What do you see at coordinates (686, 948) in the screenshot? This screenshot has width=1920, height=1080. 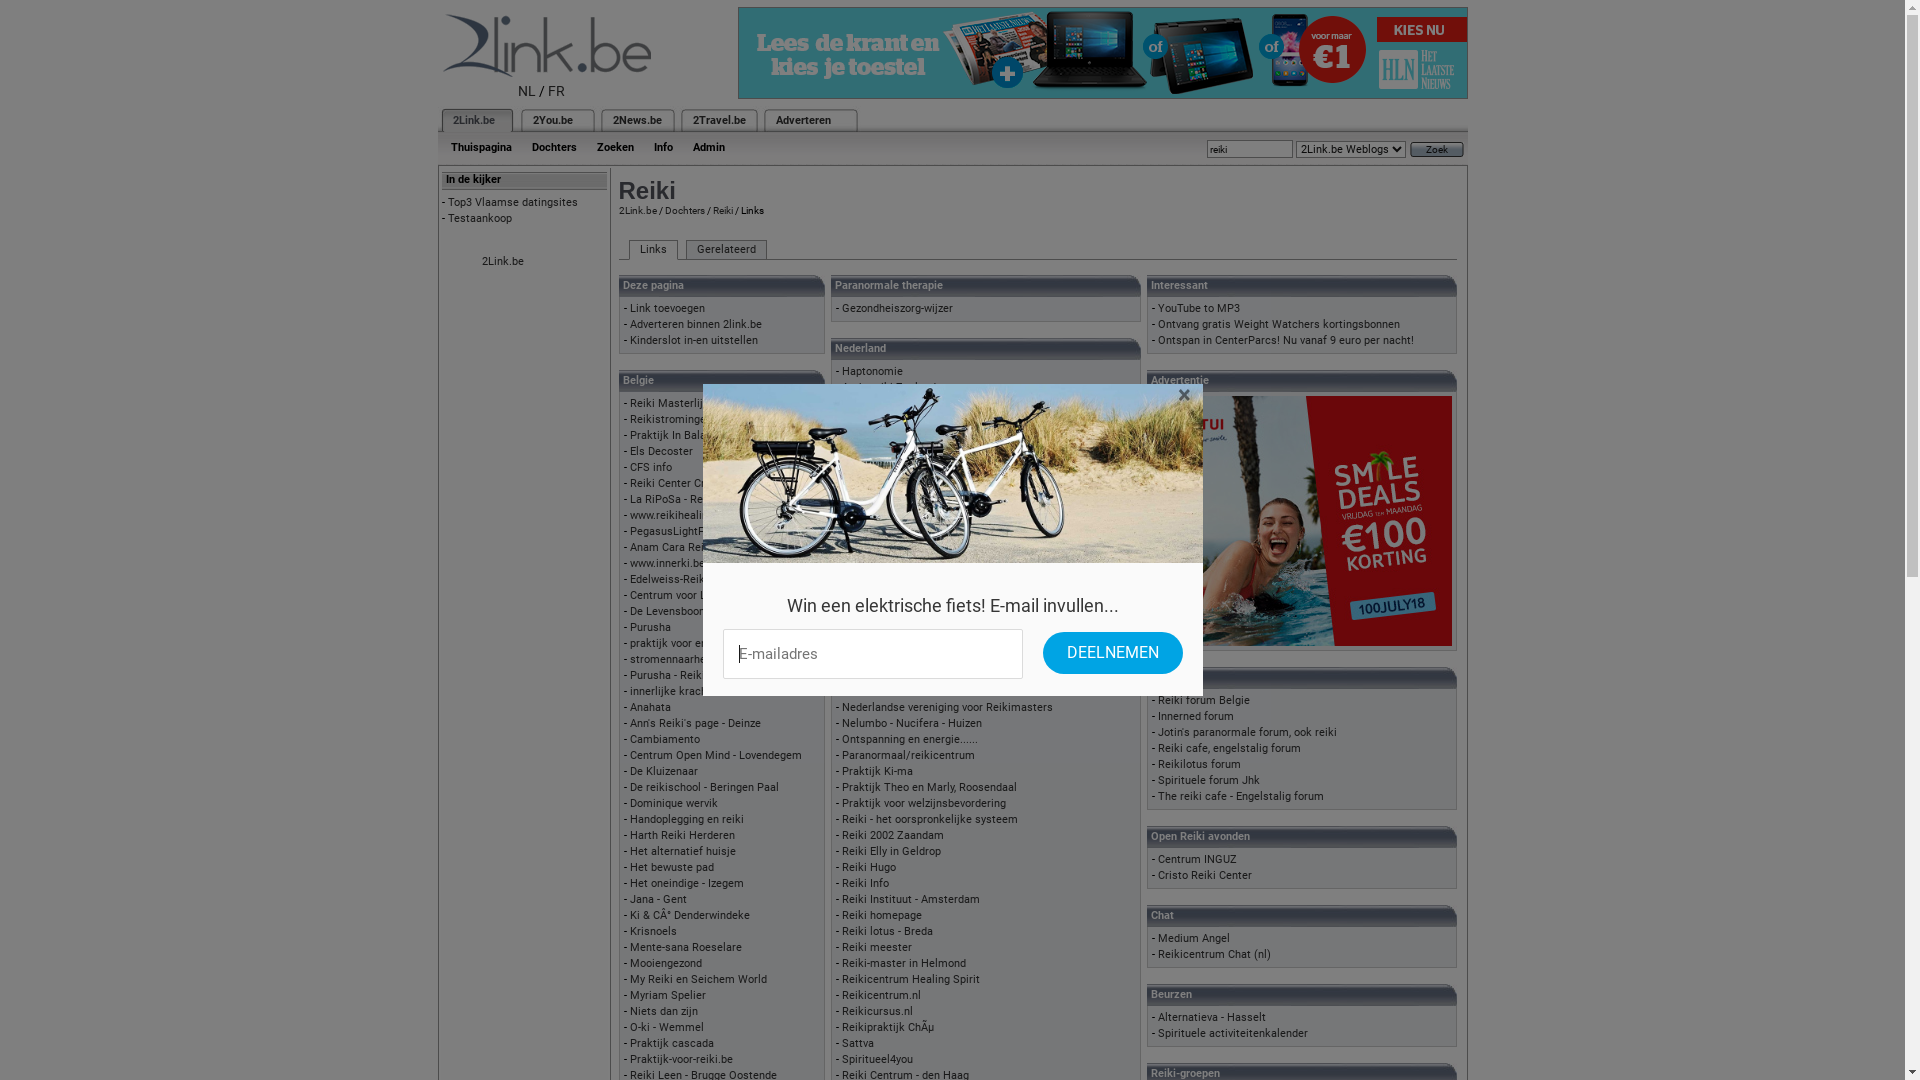 I see `Mente-sana Roeselare` at bounding box center [686, 948].